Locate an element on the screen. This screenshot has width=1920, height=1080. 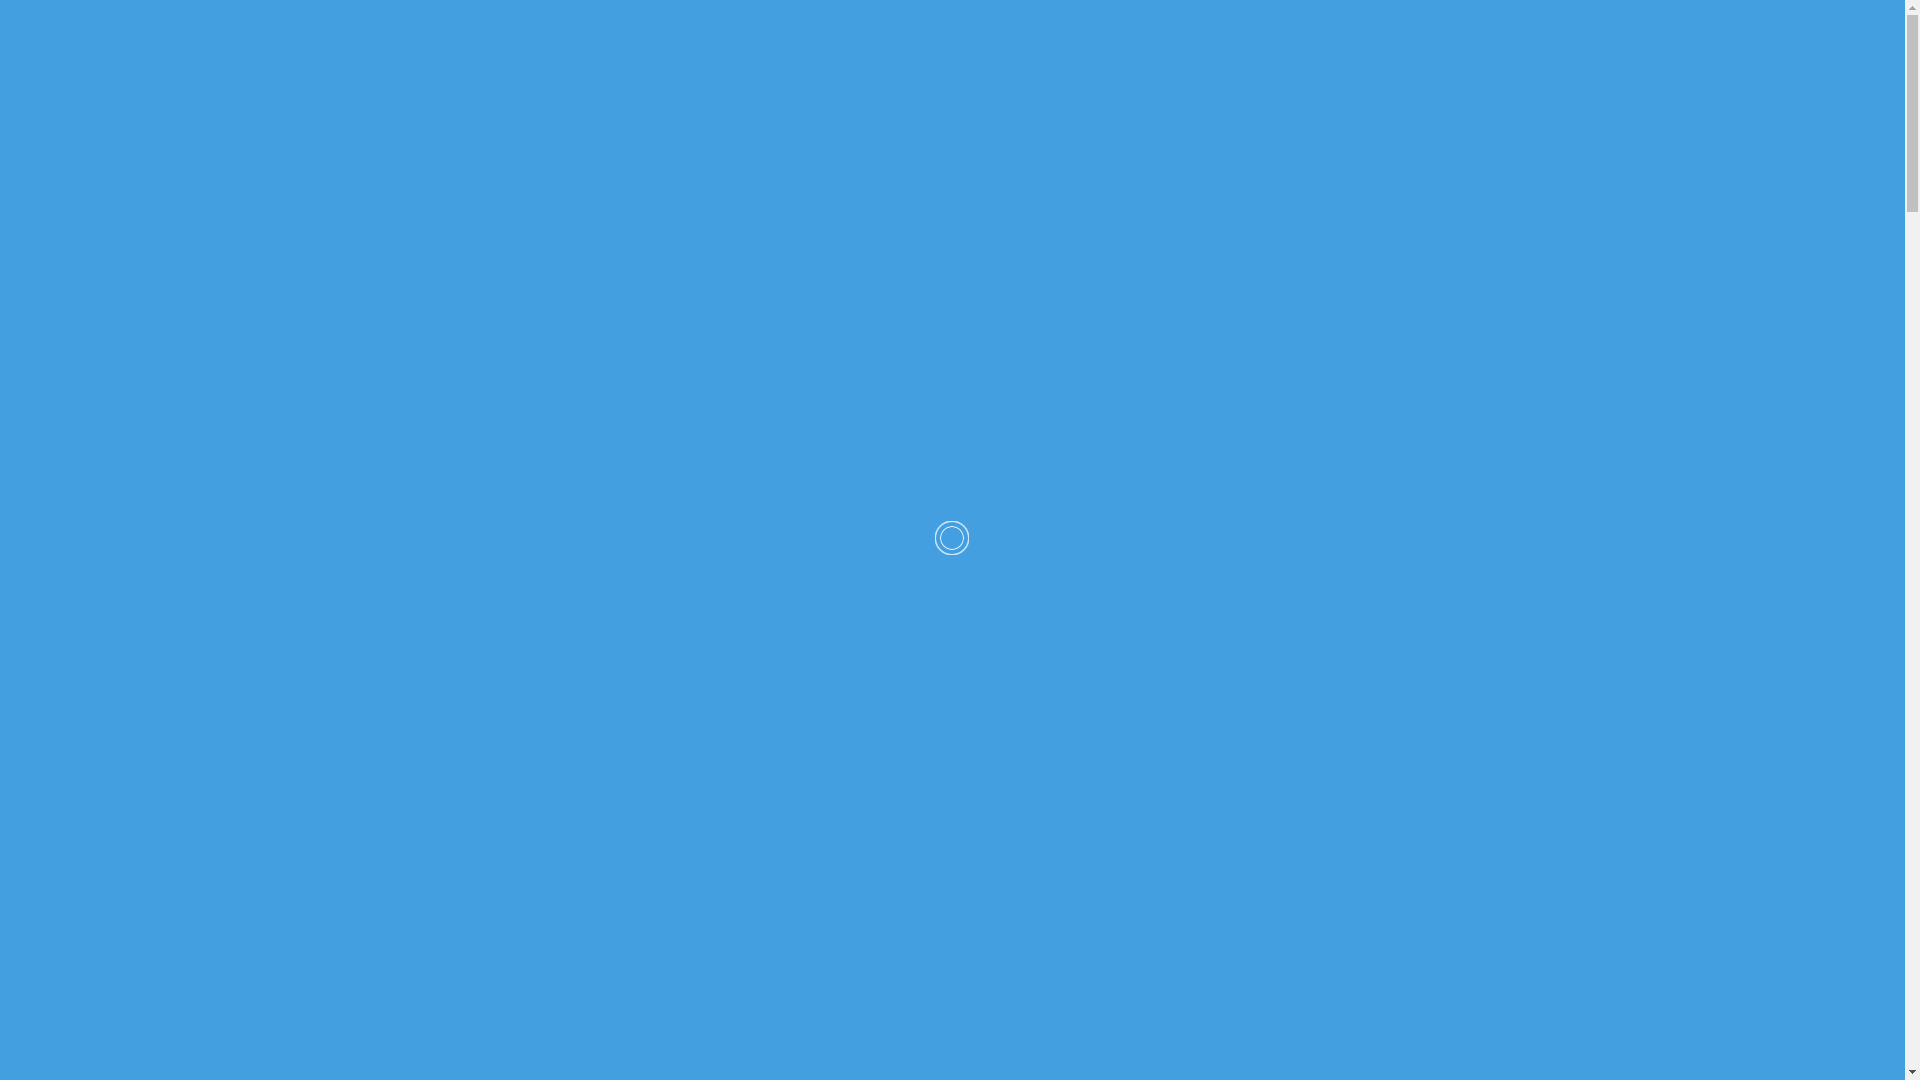
Market Metrics: Profitable vs Unprofitable is located at coordinates (1386, 445).